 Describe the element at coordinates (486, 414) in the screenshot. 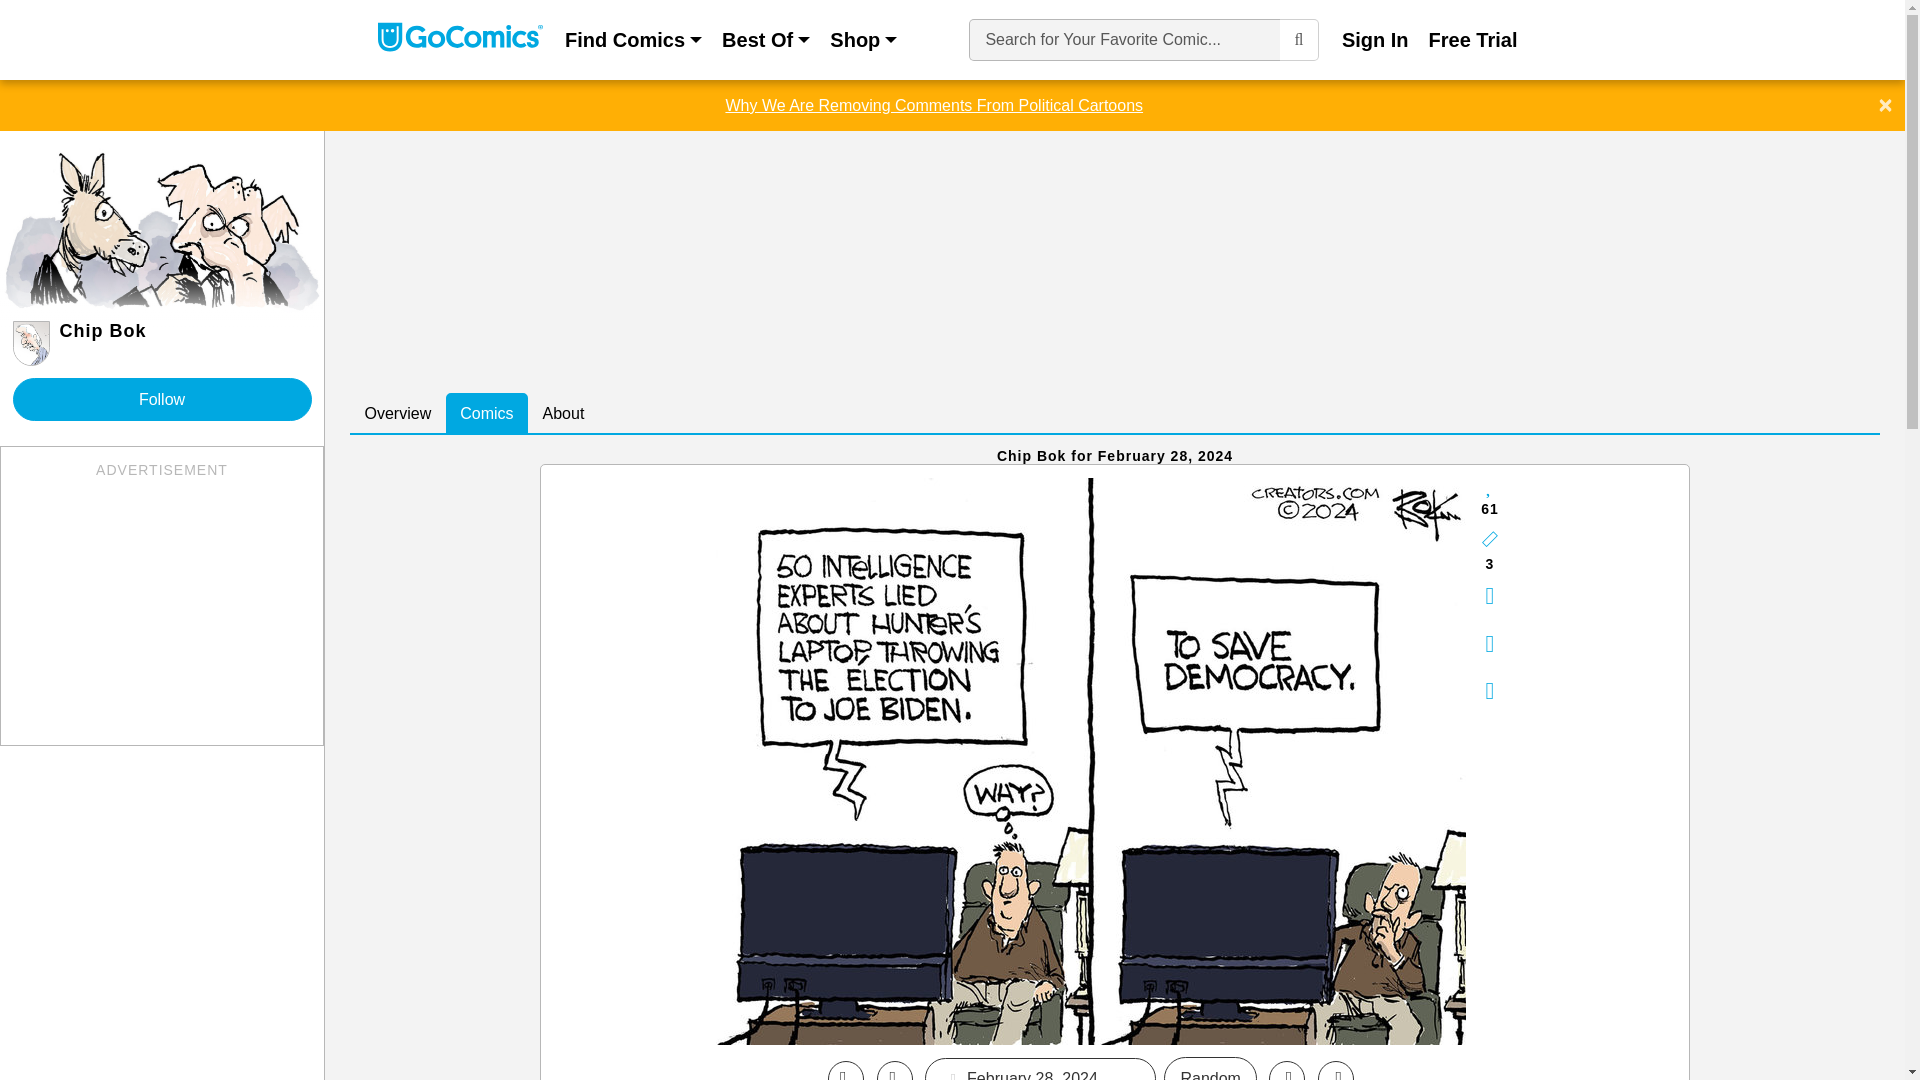

I see `Comics` at that location.